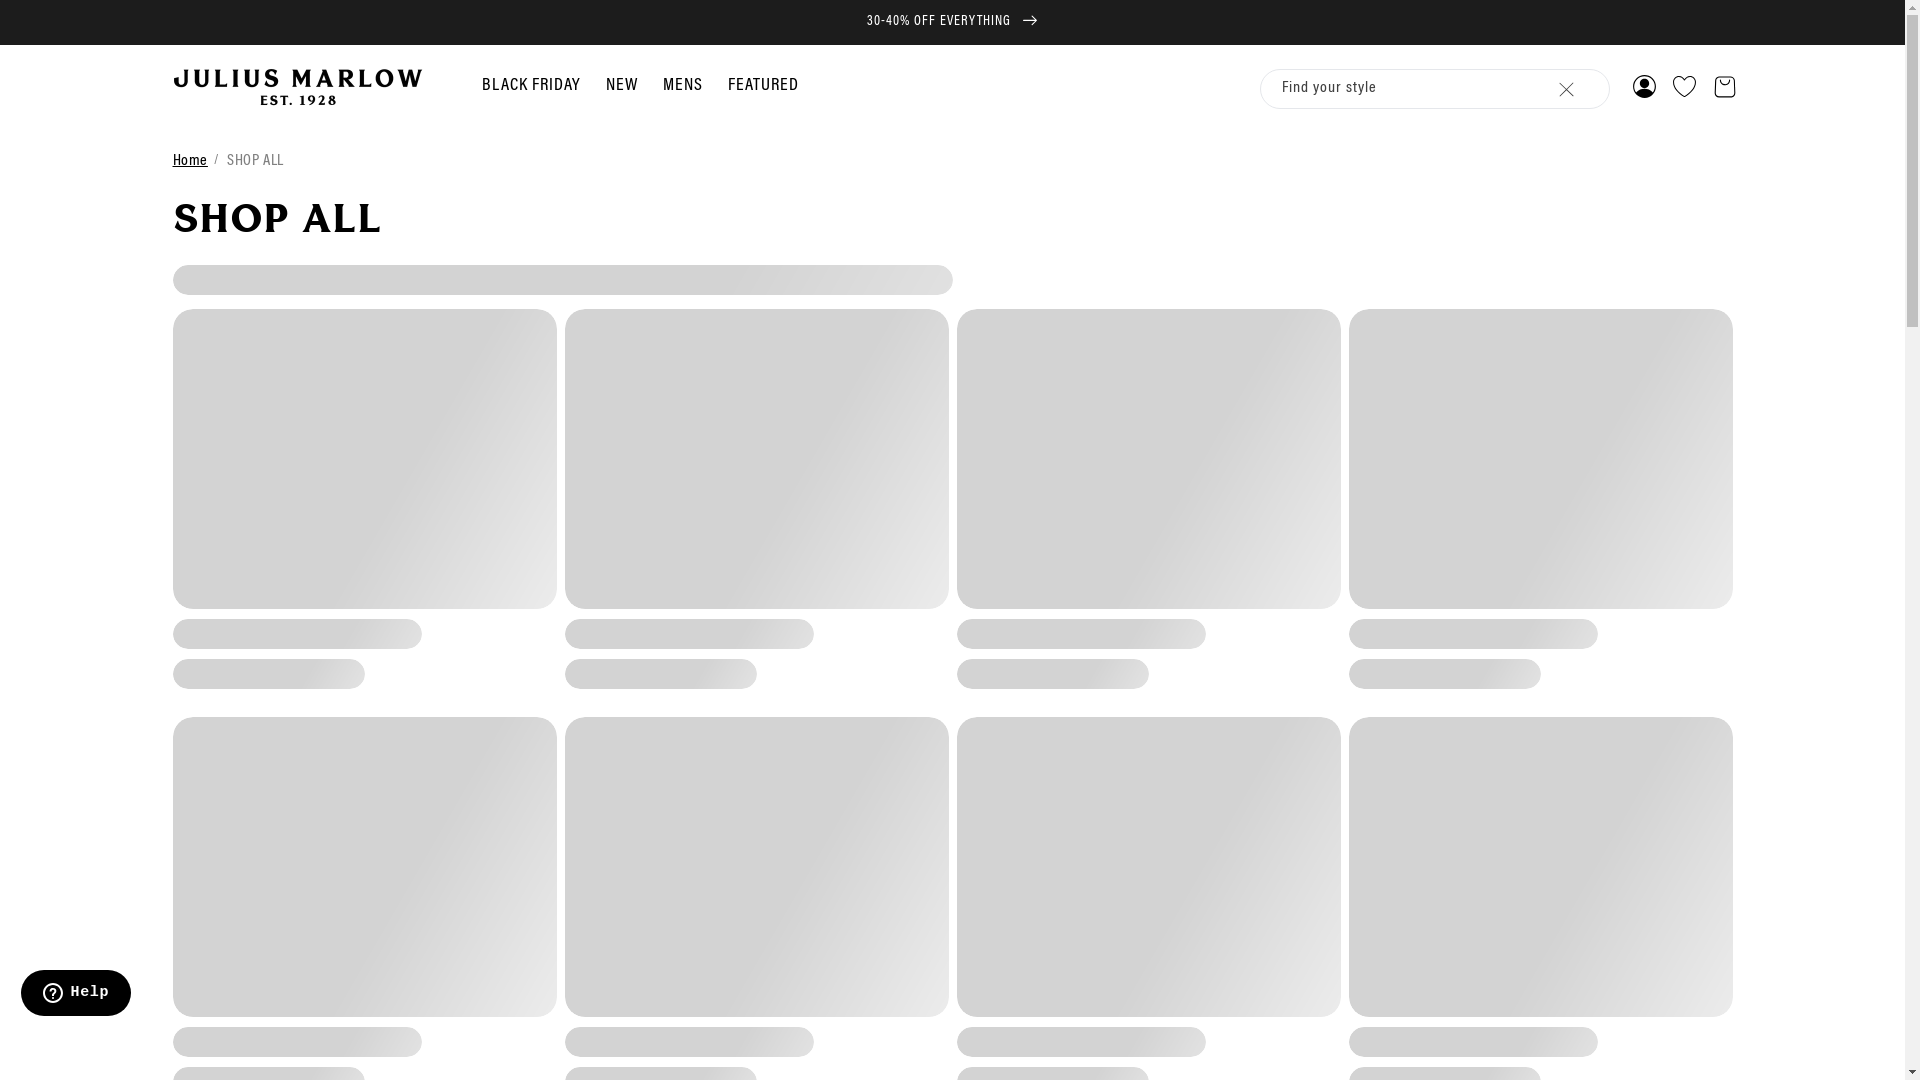 The image size is (1920, 1080). What do you see at coordinates (952, 22) in the screenshot?
I see `FREE RETURNS AUSTRALIA WIDE` at bounding box center [952, 22].